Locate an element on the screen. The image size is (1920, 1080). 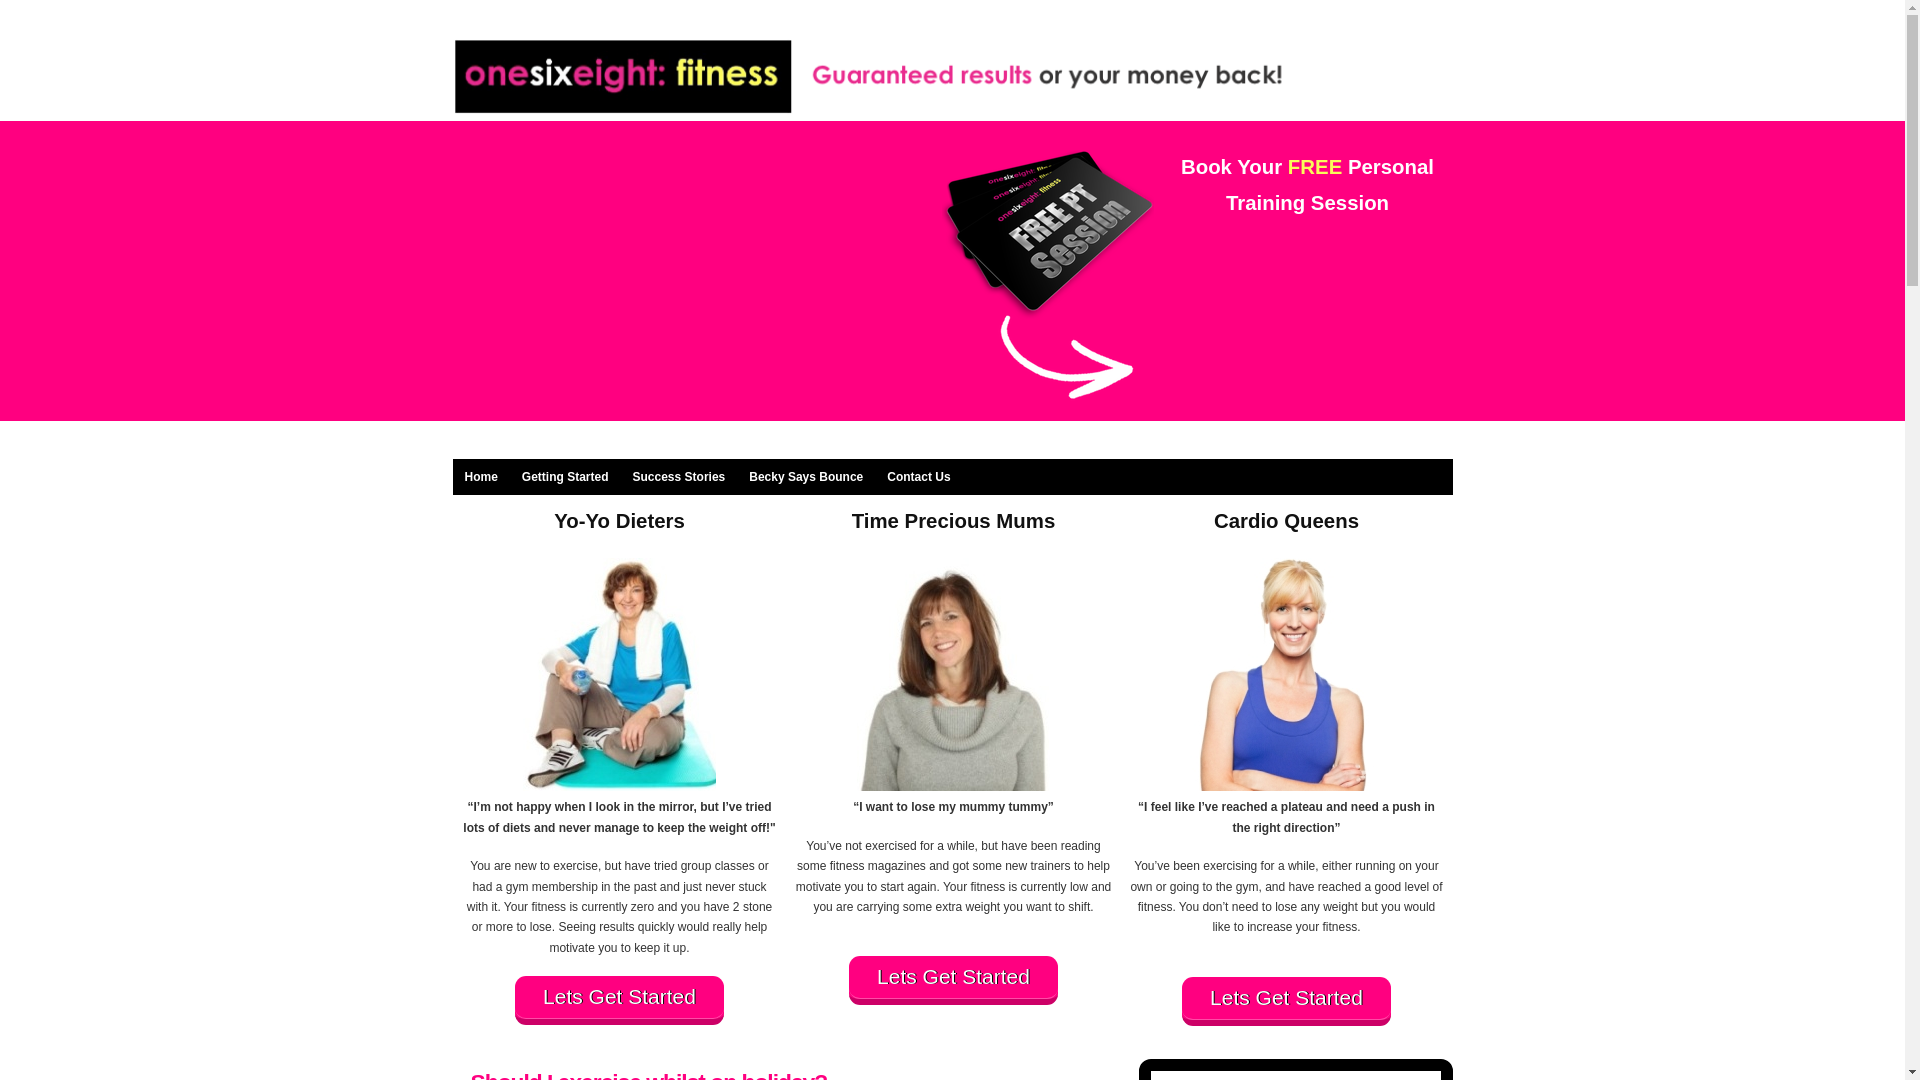
Lets Get Started is located at coordinates (952, 980).